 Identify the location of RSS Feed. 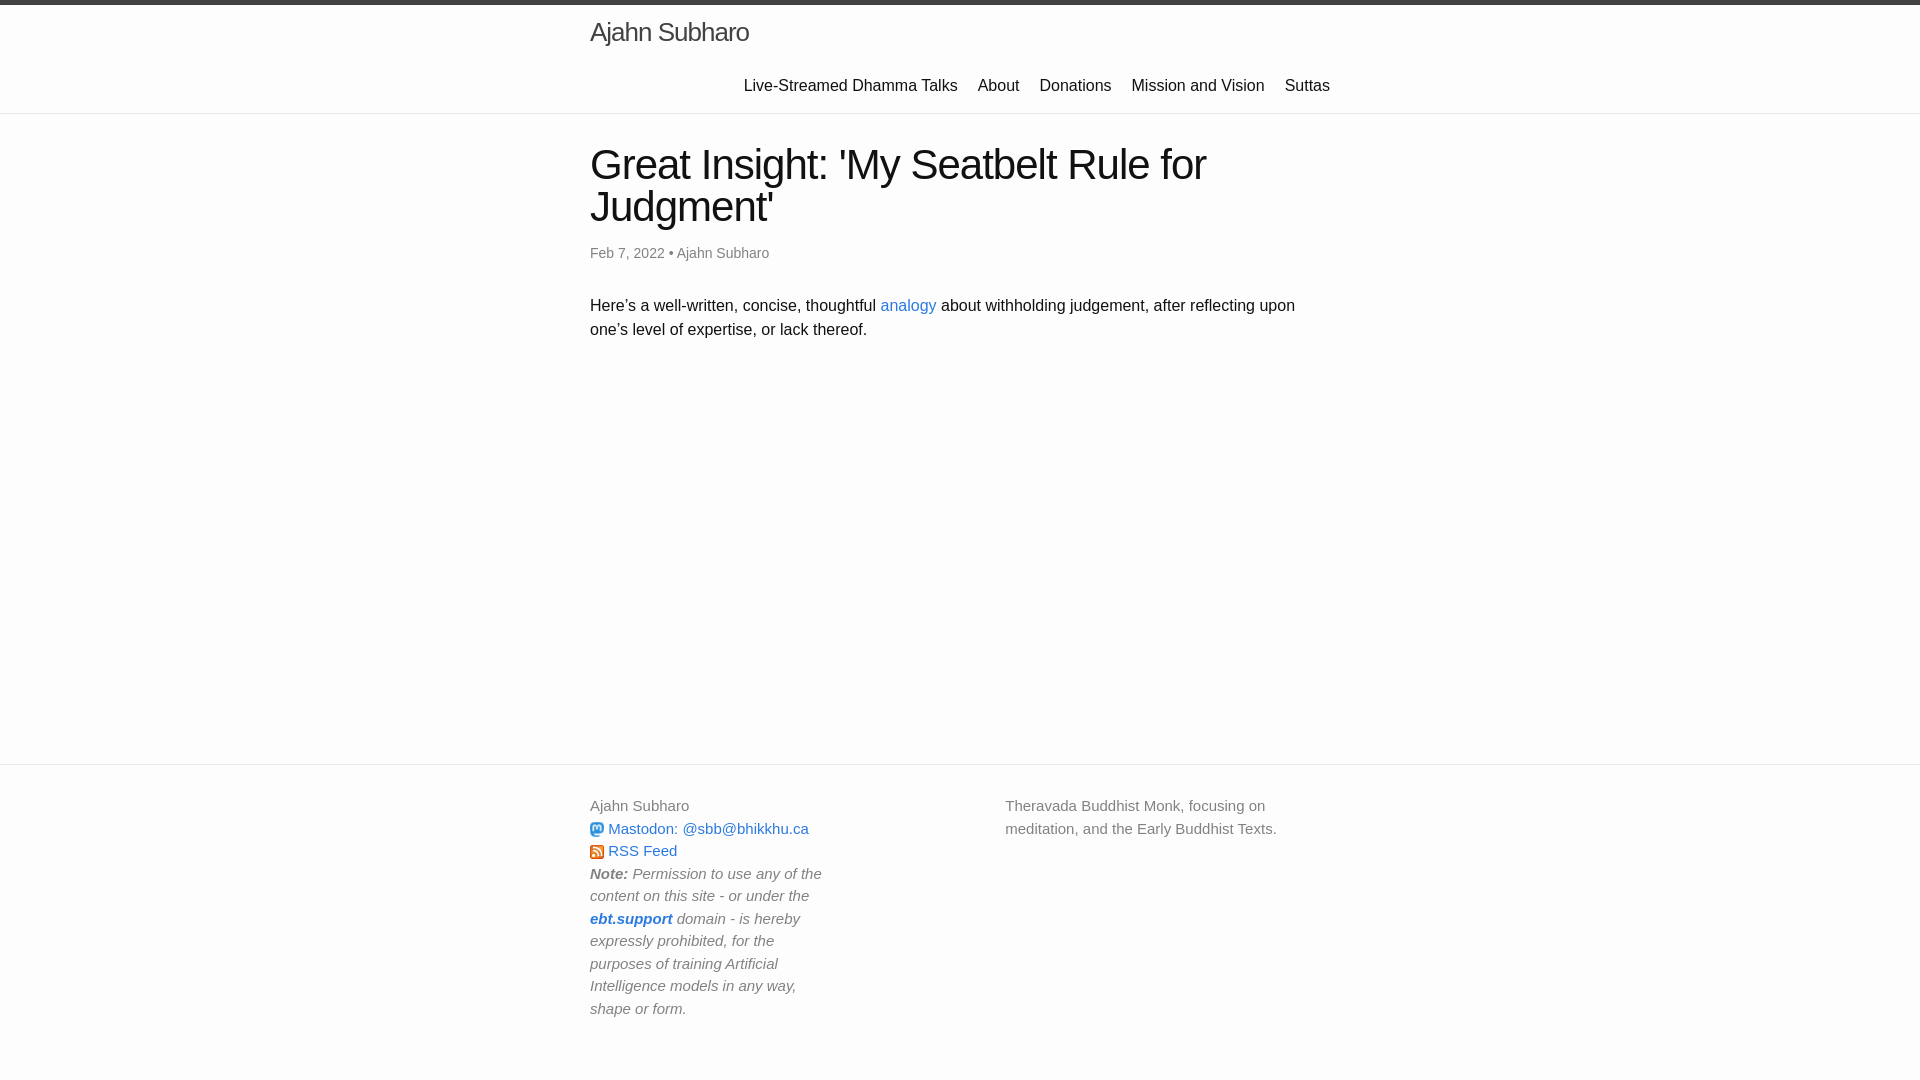
(634, 850).